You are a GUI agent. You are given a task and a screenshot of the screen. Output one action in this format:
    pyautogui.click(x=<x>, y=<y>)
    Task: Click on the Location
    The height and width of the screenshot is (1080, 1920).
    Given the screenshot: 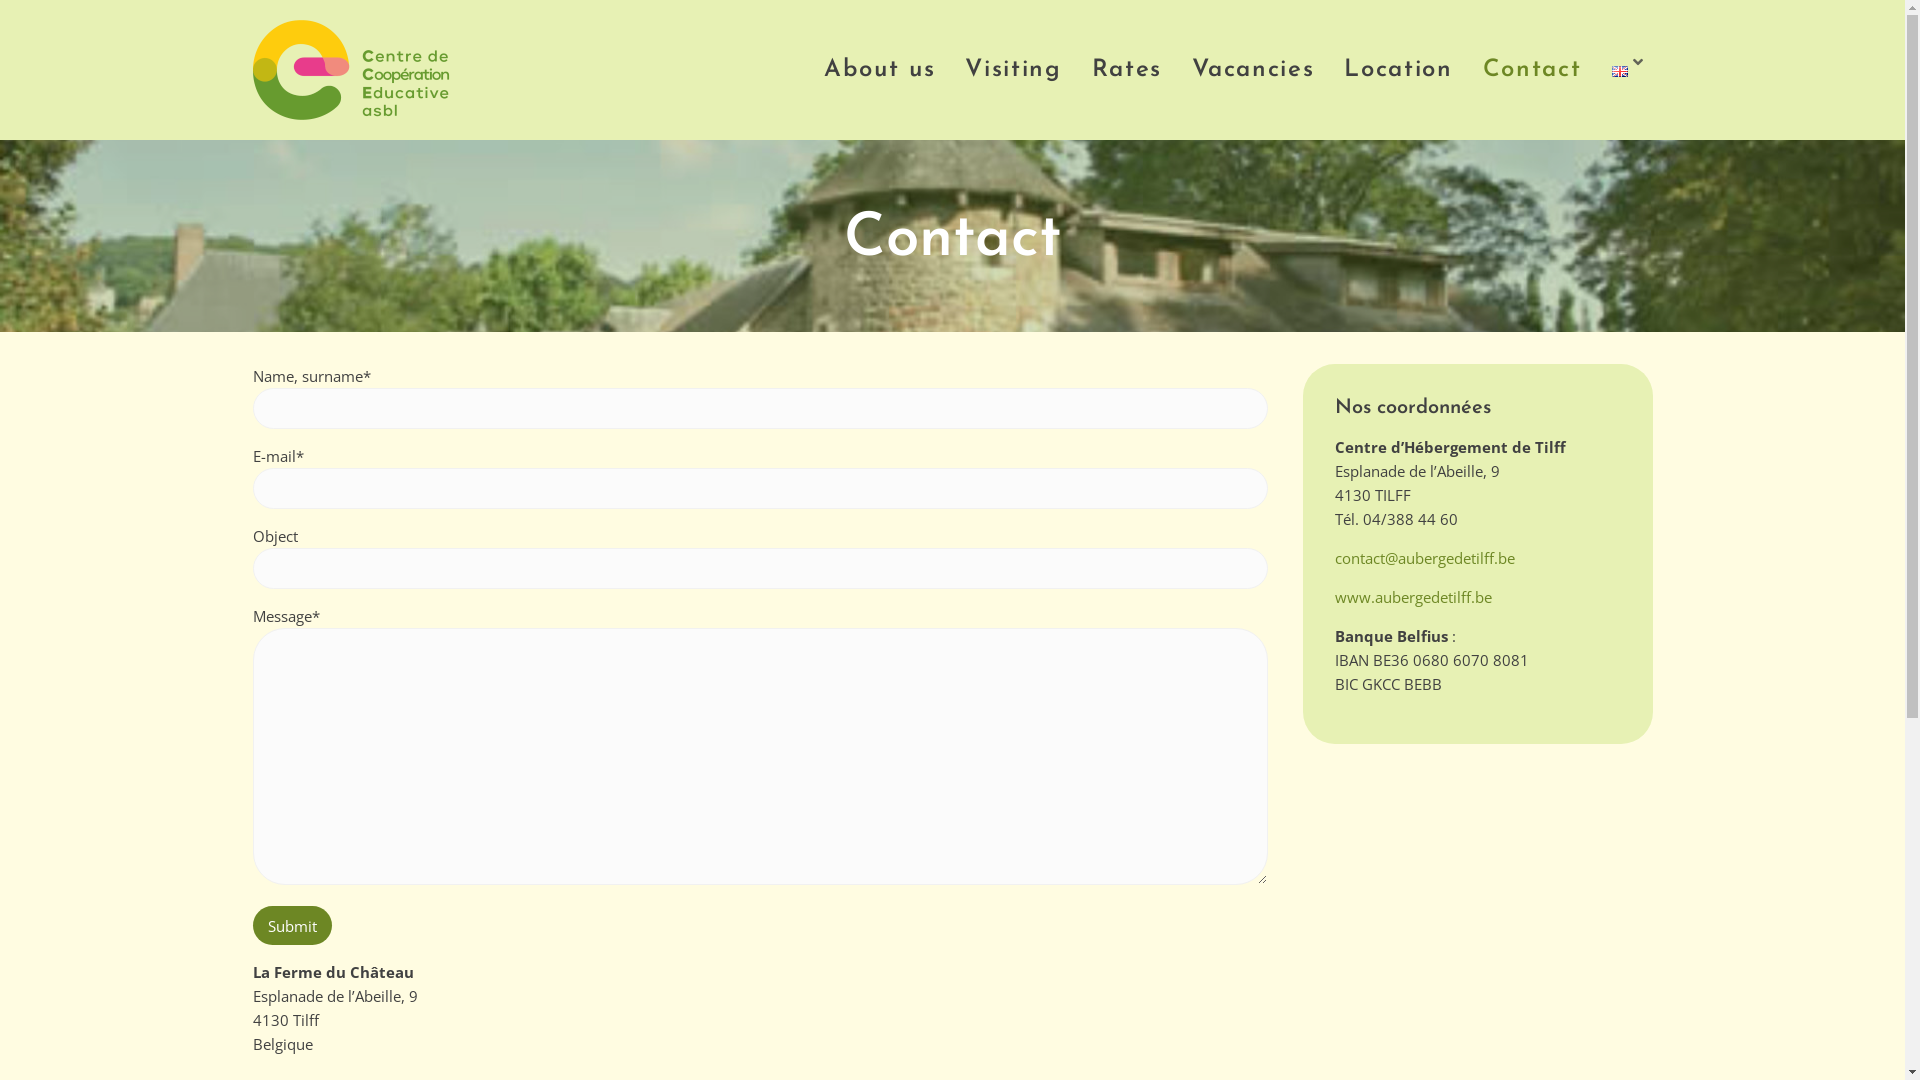 What is the action you would take?
    pyautogui.click(x=1398, y=70)
    